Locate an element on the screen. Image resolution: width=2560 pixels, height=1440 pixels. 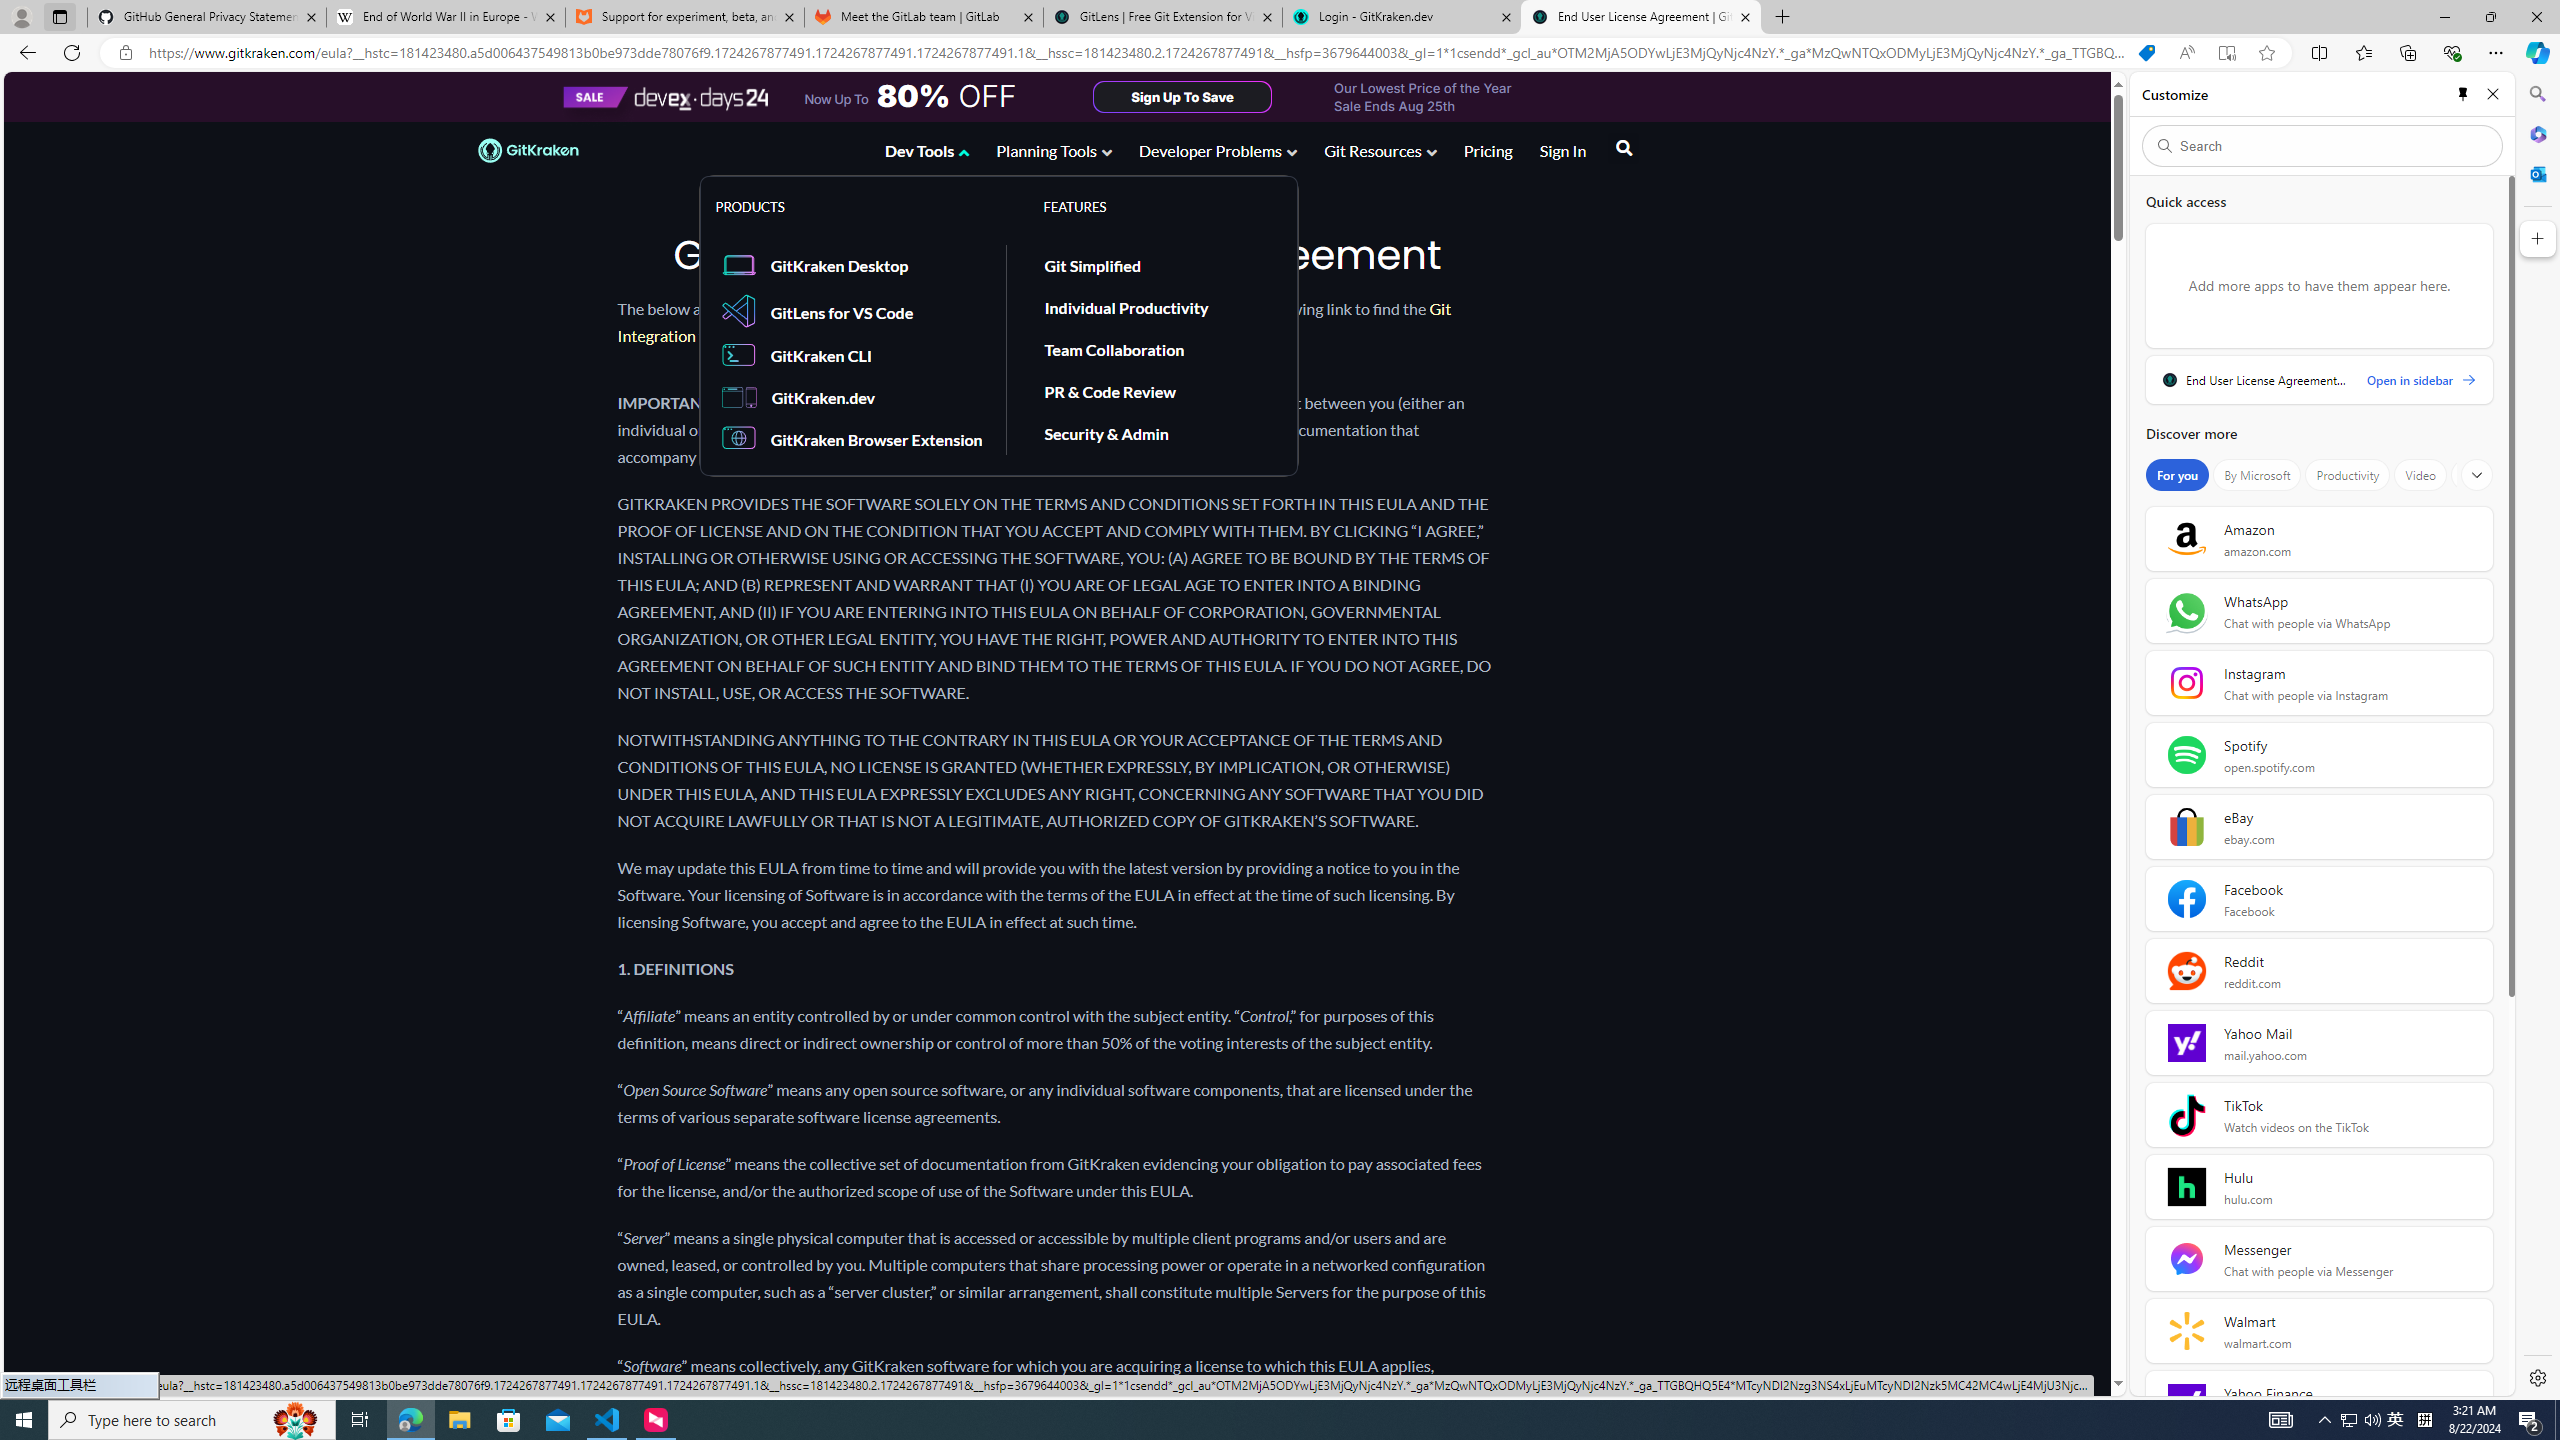
Individual Productivity is located at coordinates (1126, 306).